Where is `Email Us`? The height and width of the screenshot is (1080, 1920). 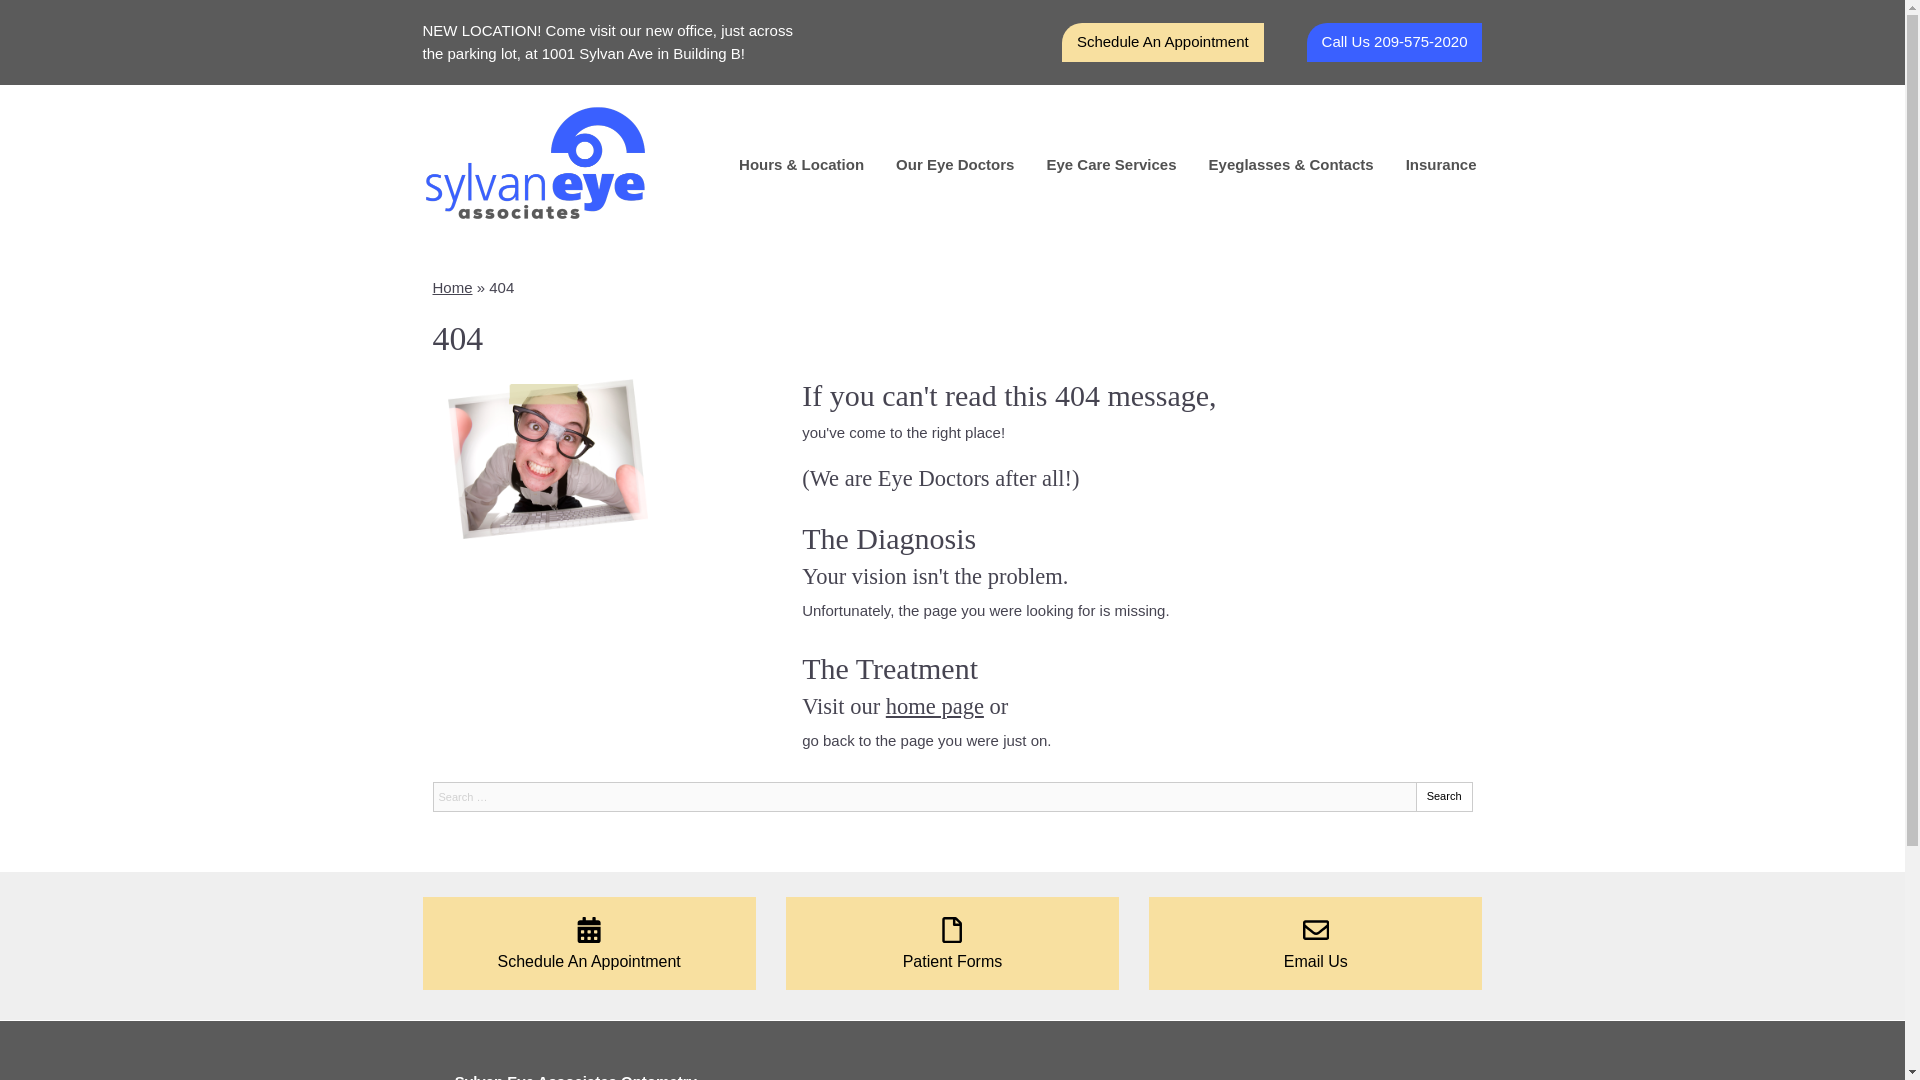 Email Us is located at coordinates (1315, 944).